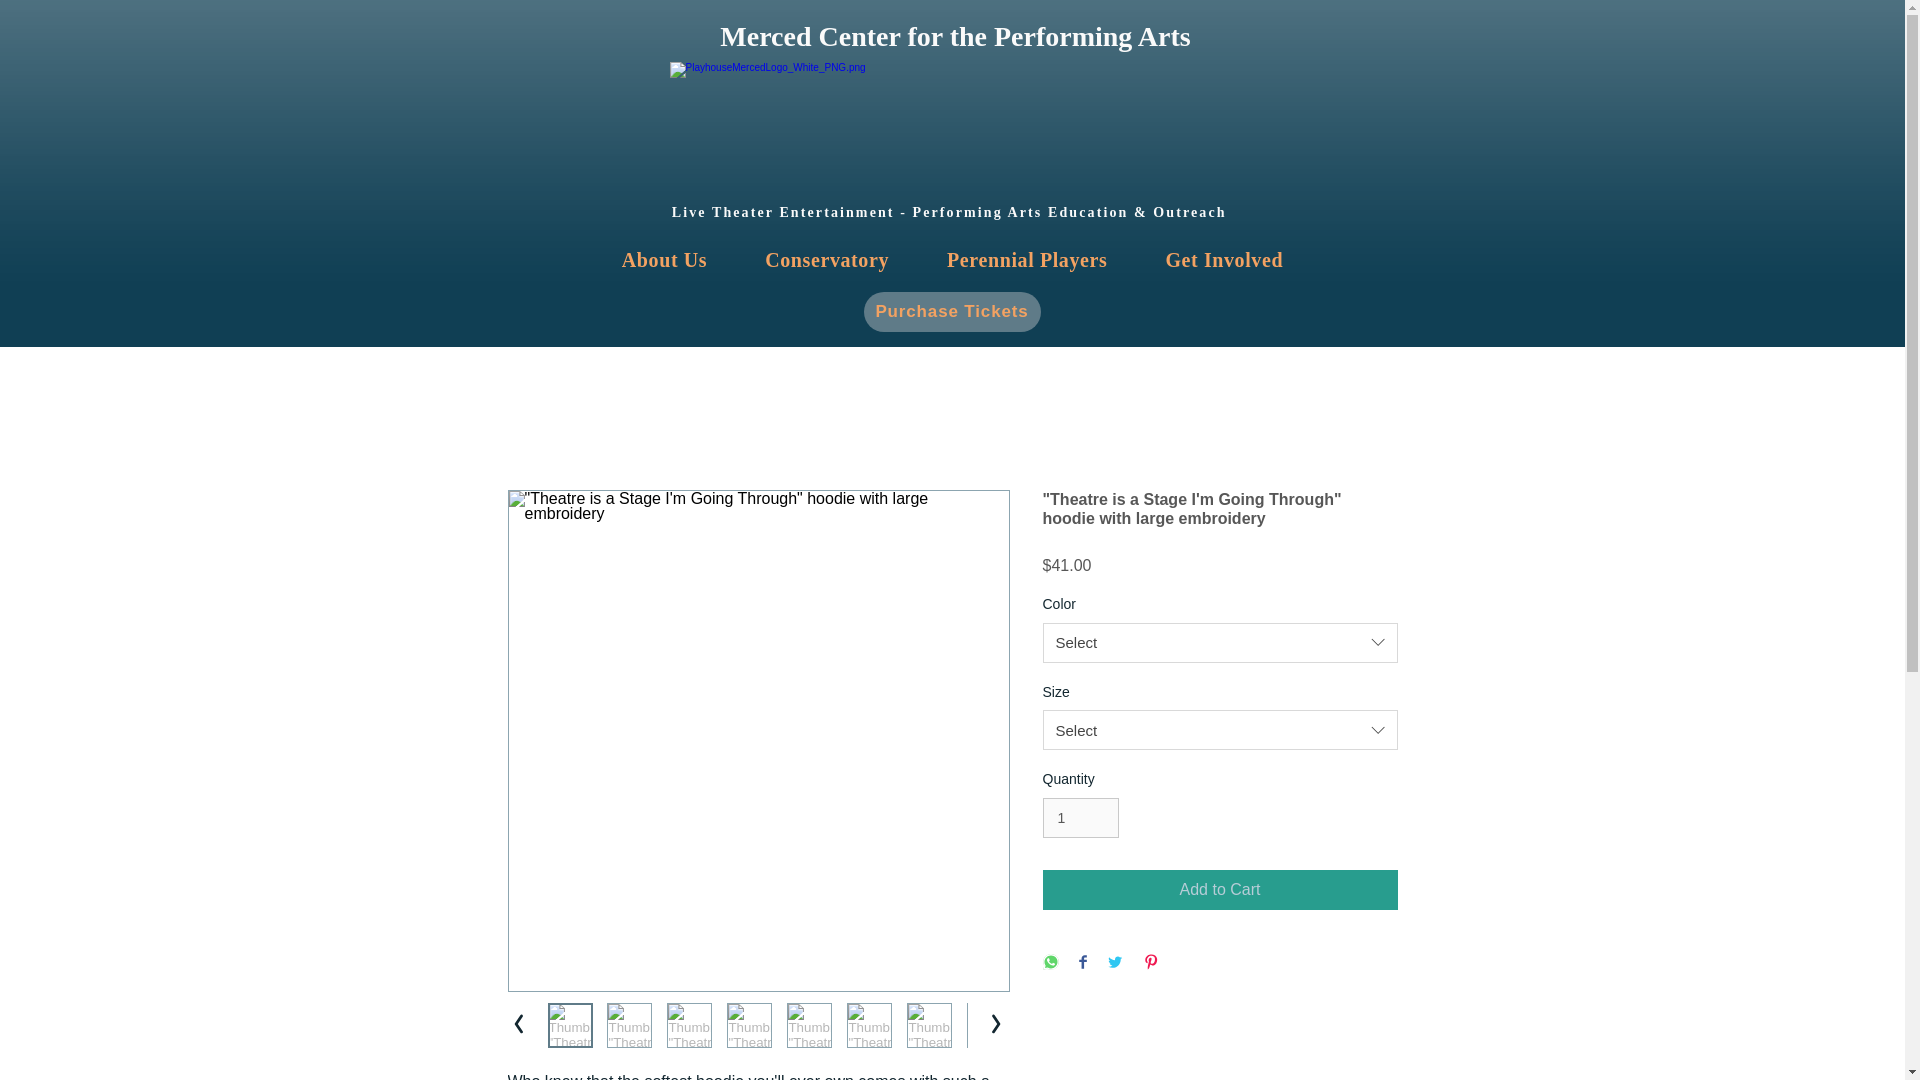  Describe the element at coordinates (1220, 643) in the screenshot. I see `Select` at that location.